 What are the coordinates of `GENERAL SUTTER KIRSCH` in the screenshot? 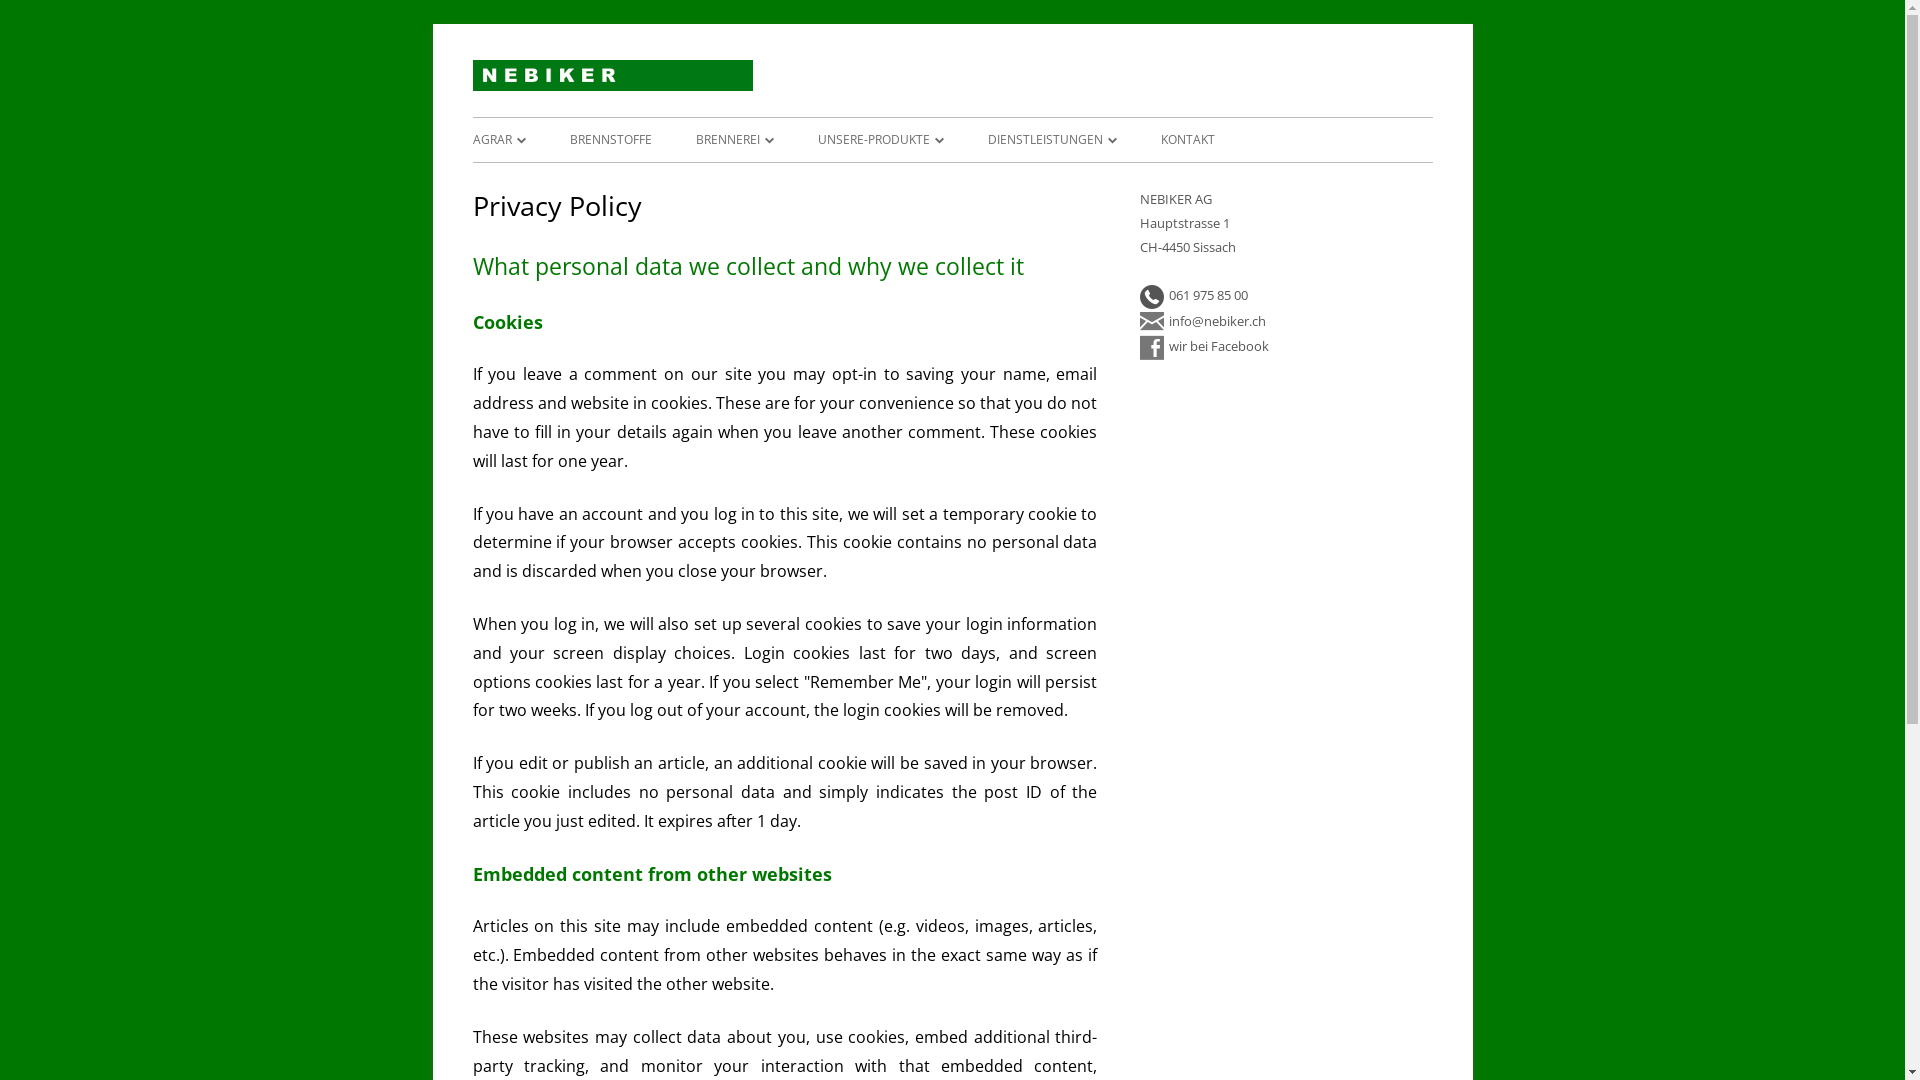 It's located at (918, 182).